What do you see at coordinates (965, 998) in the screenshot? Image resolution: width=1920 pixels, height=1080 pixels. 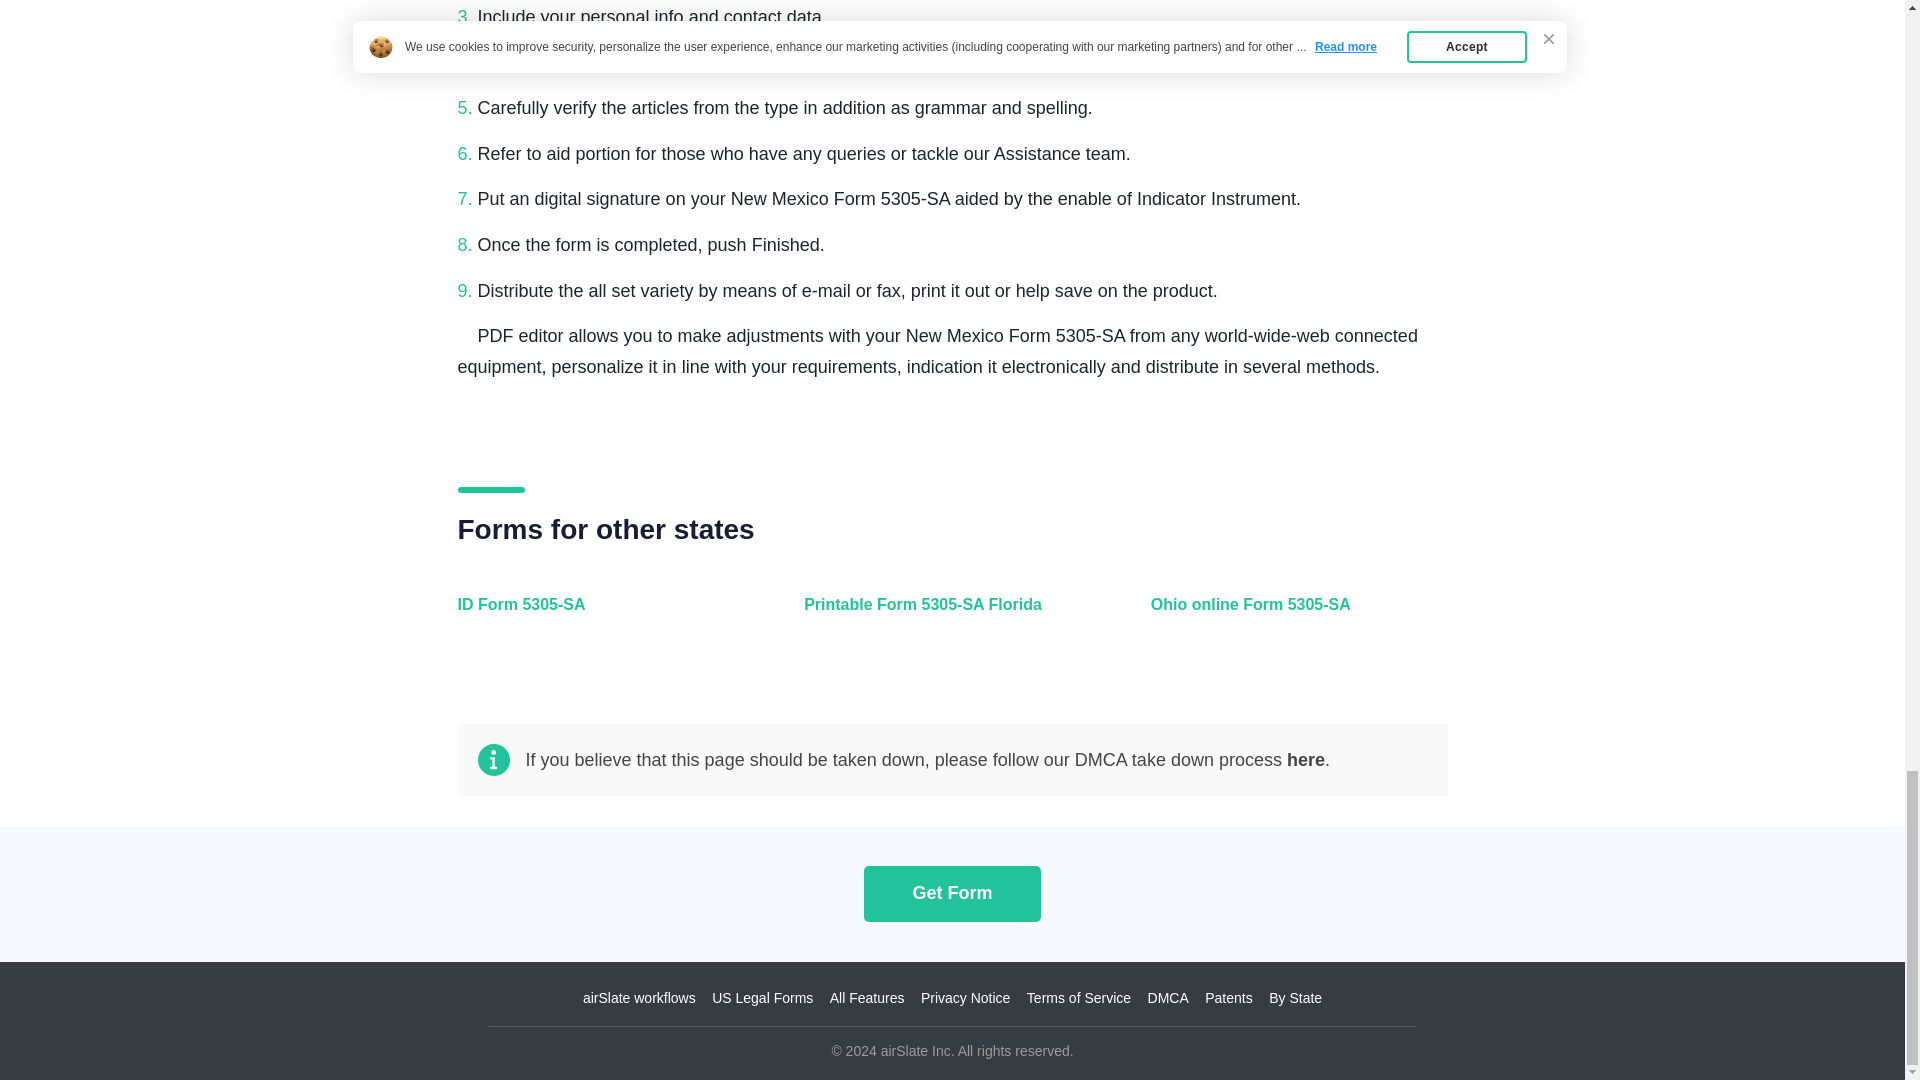 I see `Privacy Notice` at bounding box center [965, 998].